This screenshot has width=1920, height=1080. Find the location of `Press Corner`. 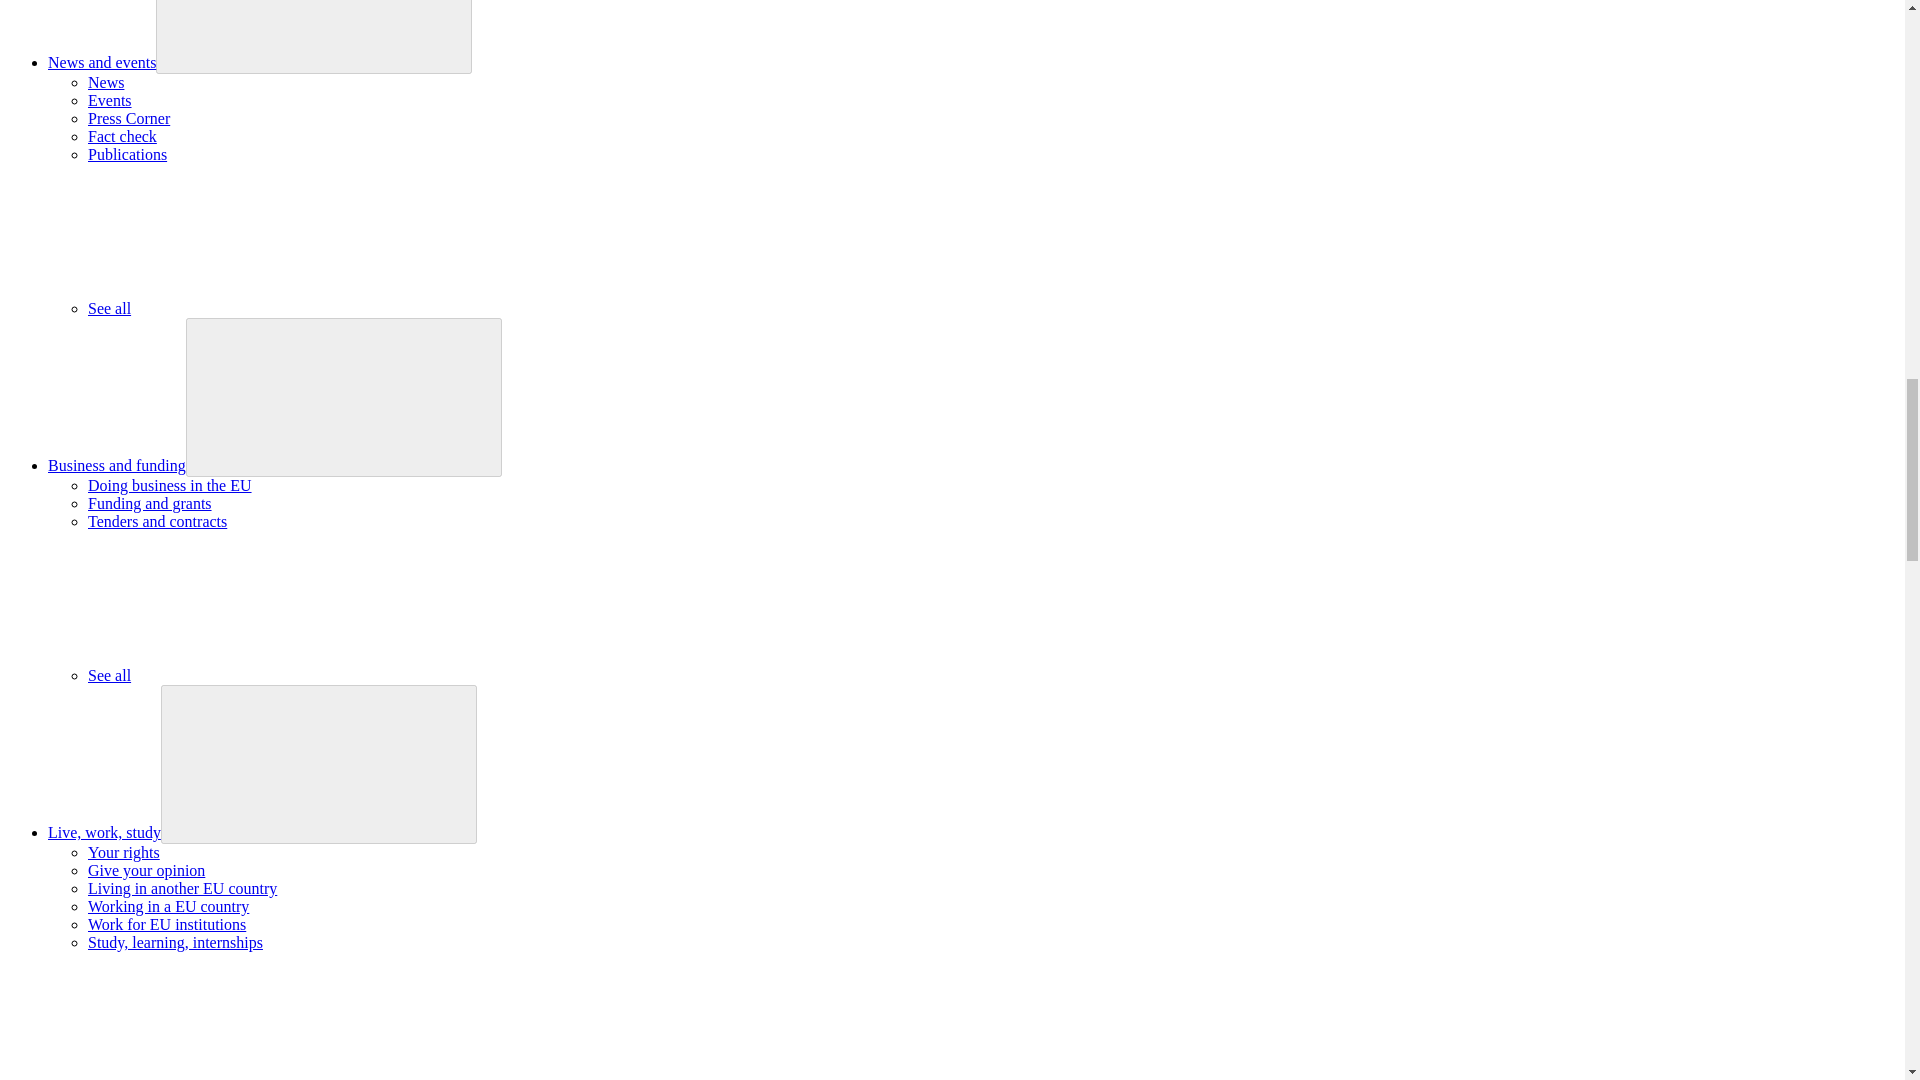

Press Corner is located at coordinates (129, 118).